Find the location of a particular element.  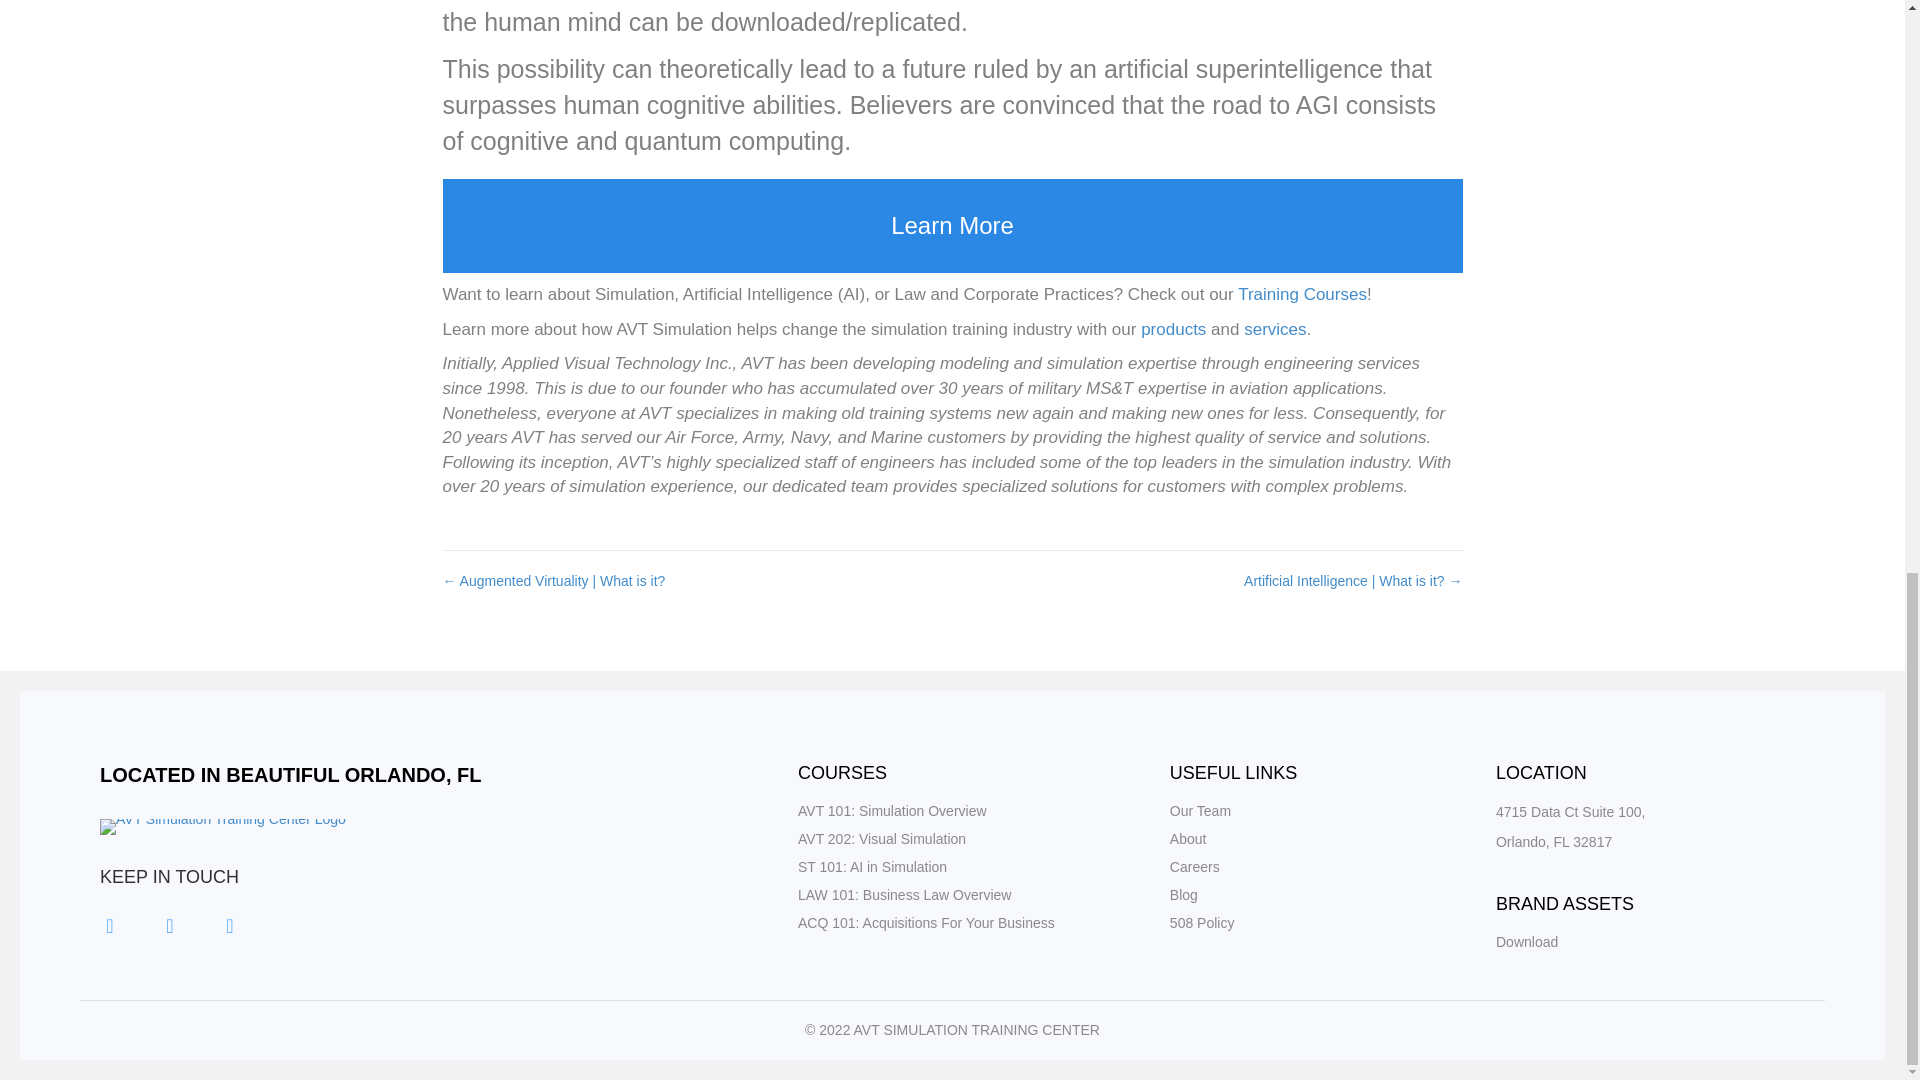

services is located at coordinates (1274, 329).